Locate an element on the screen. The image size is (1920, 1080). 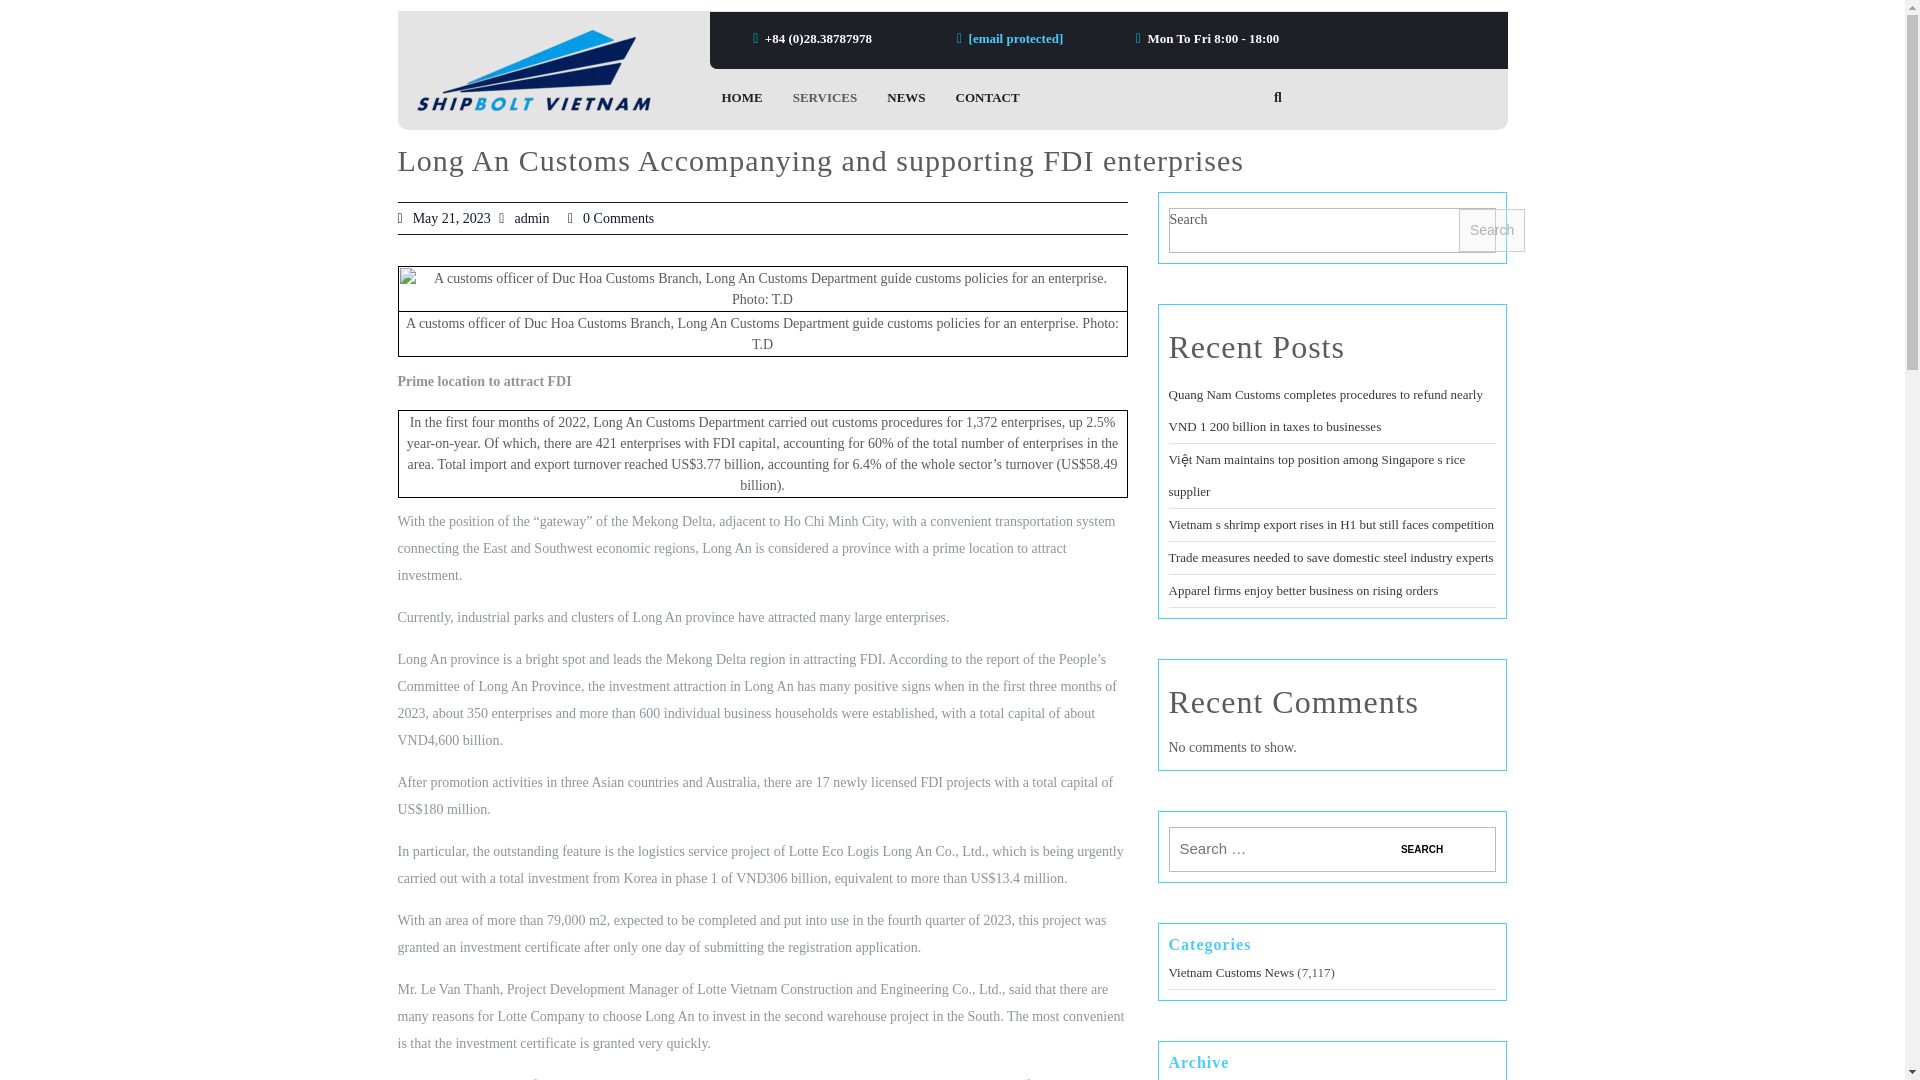
Search is located at coordinates (1422, 849).